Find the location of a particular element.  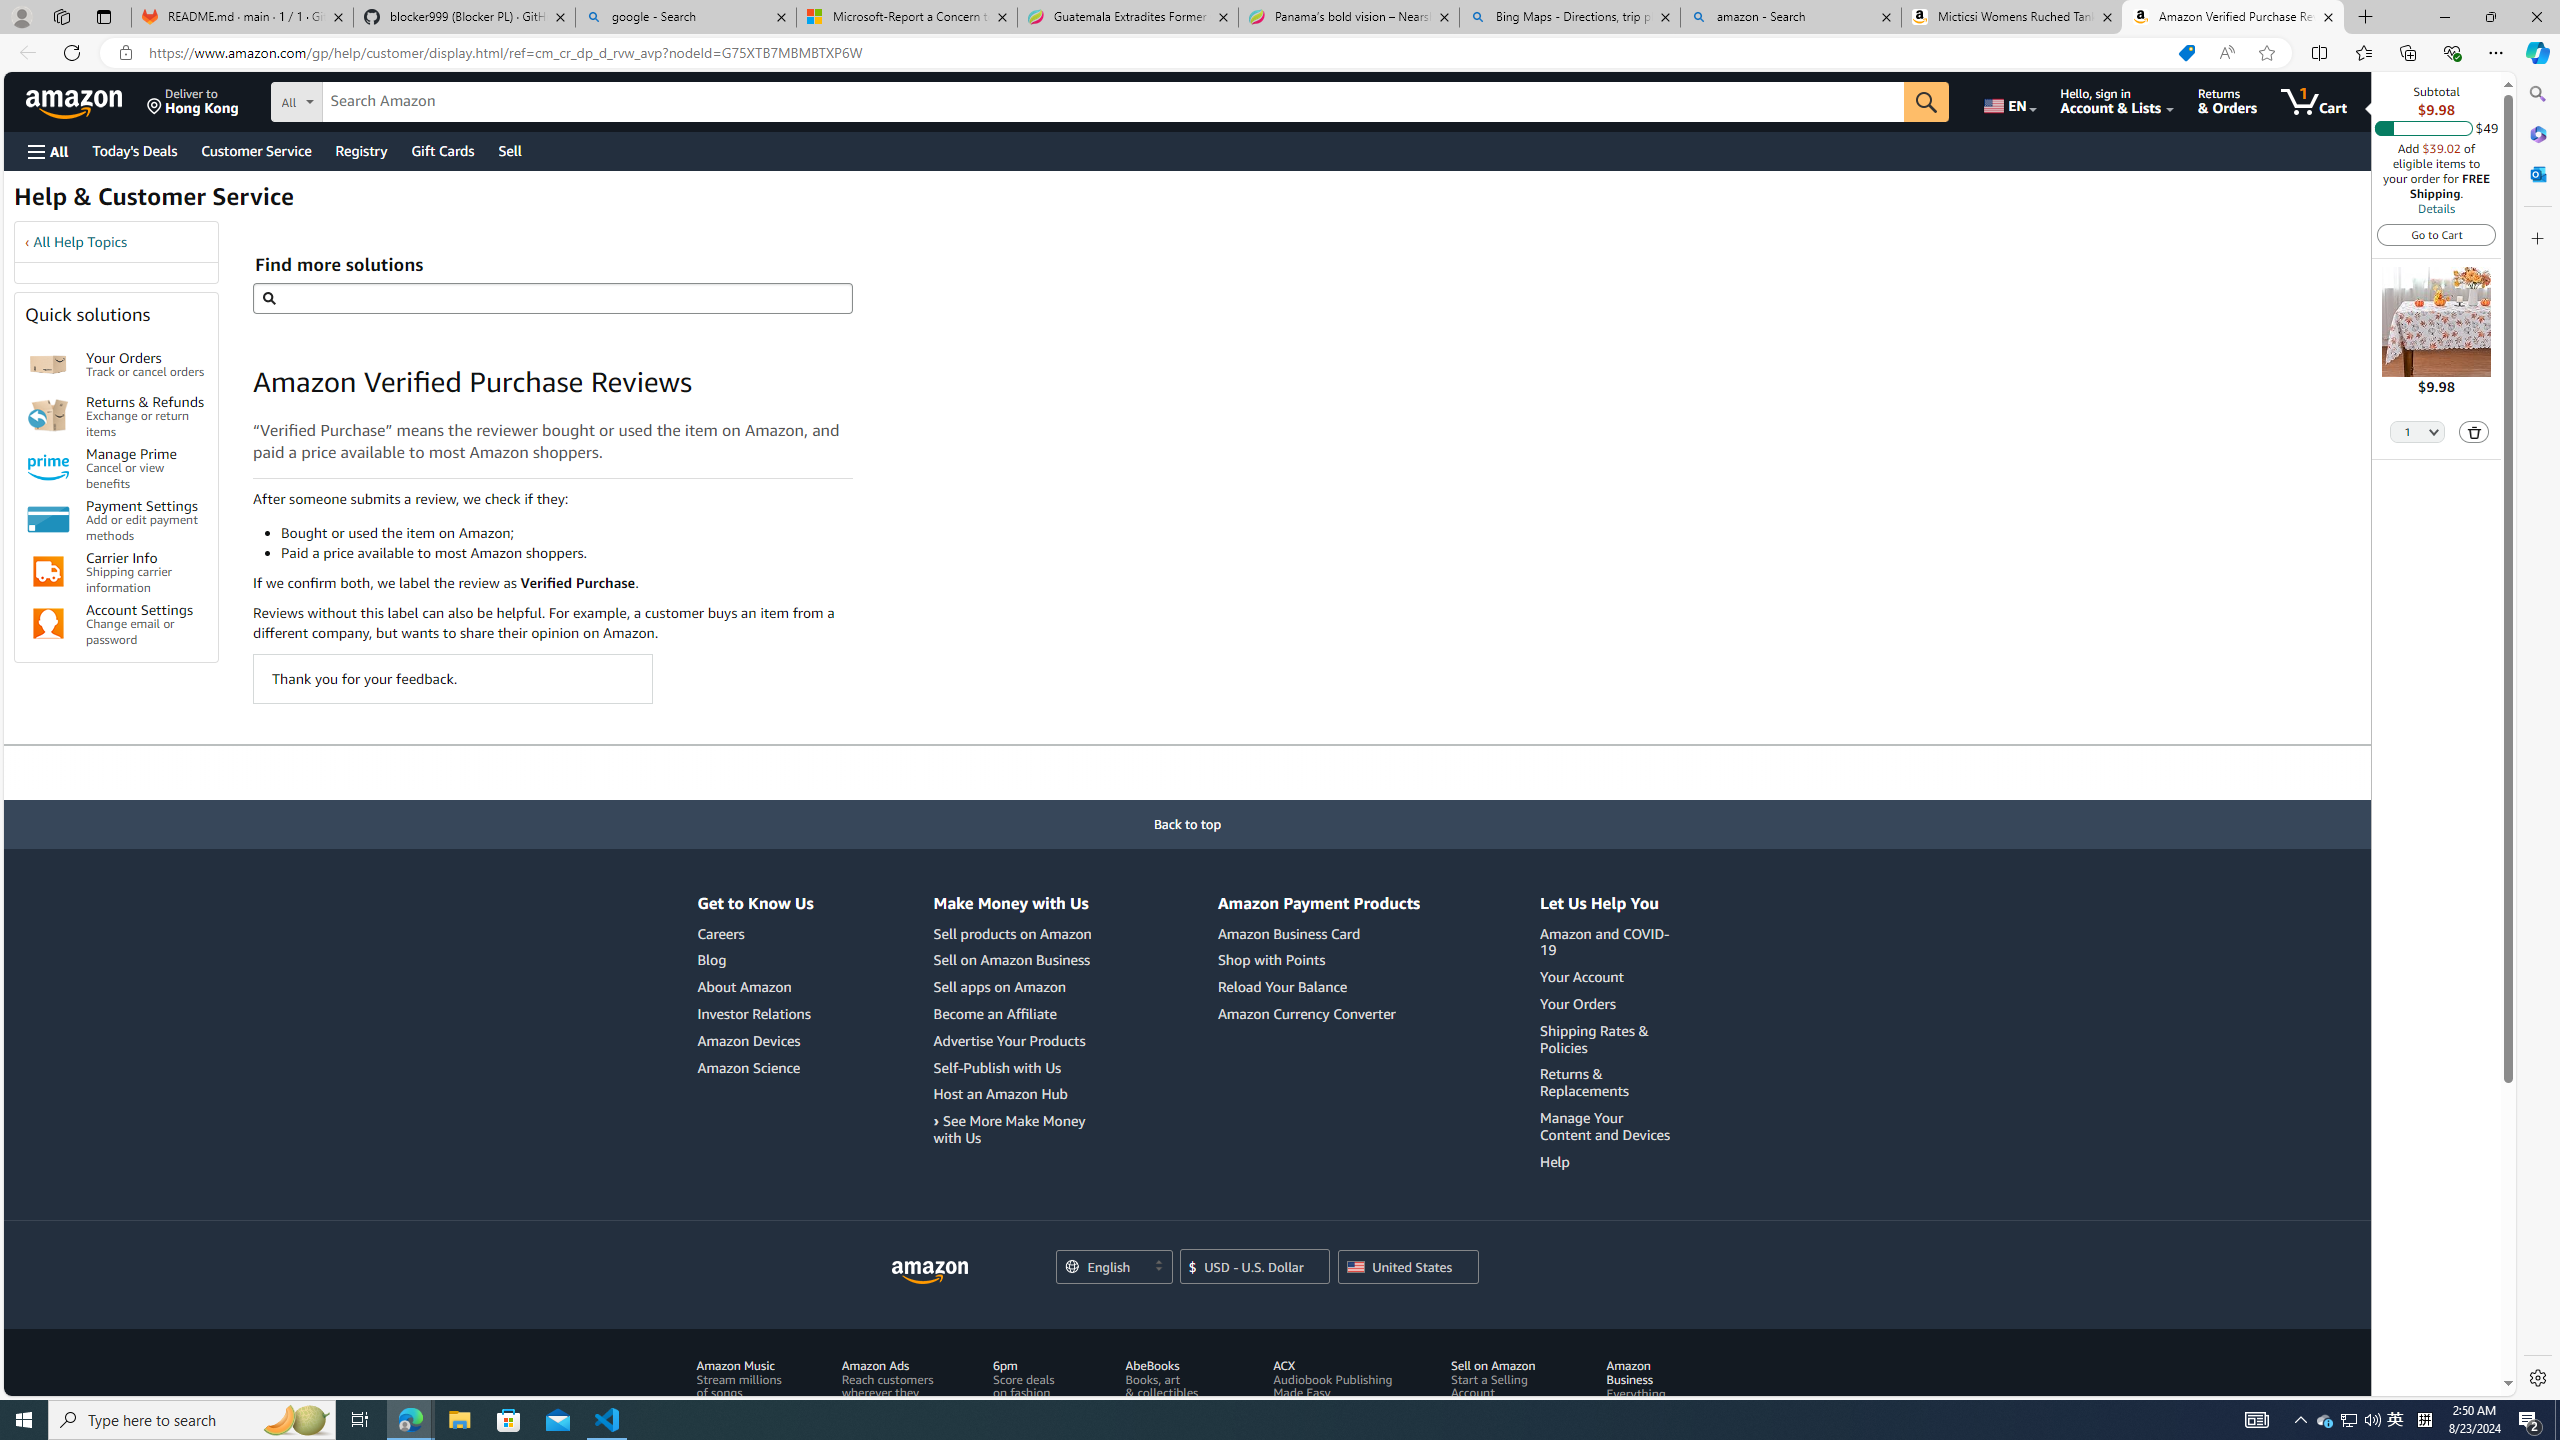

Back to top is located at coordinates (1188, 824).